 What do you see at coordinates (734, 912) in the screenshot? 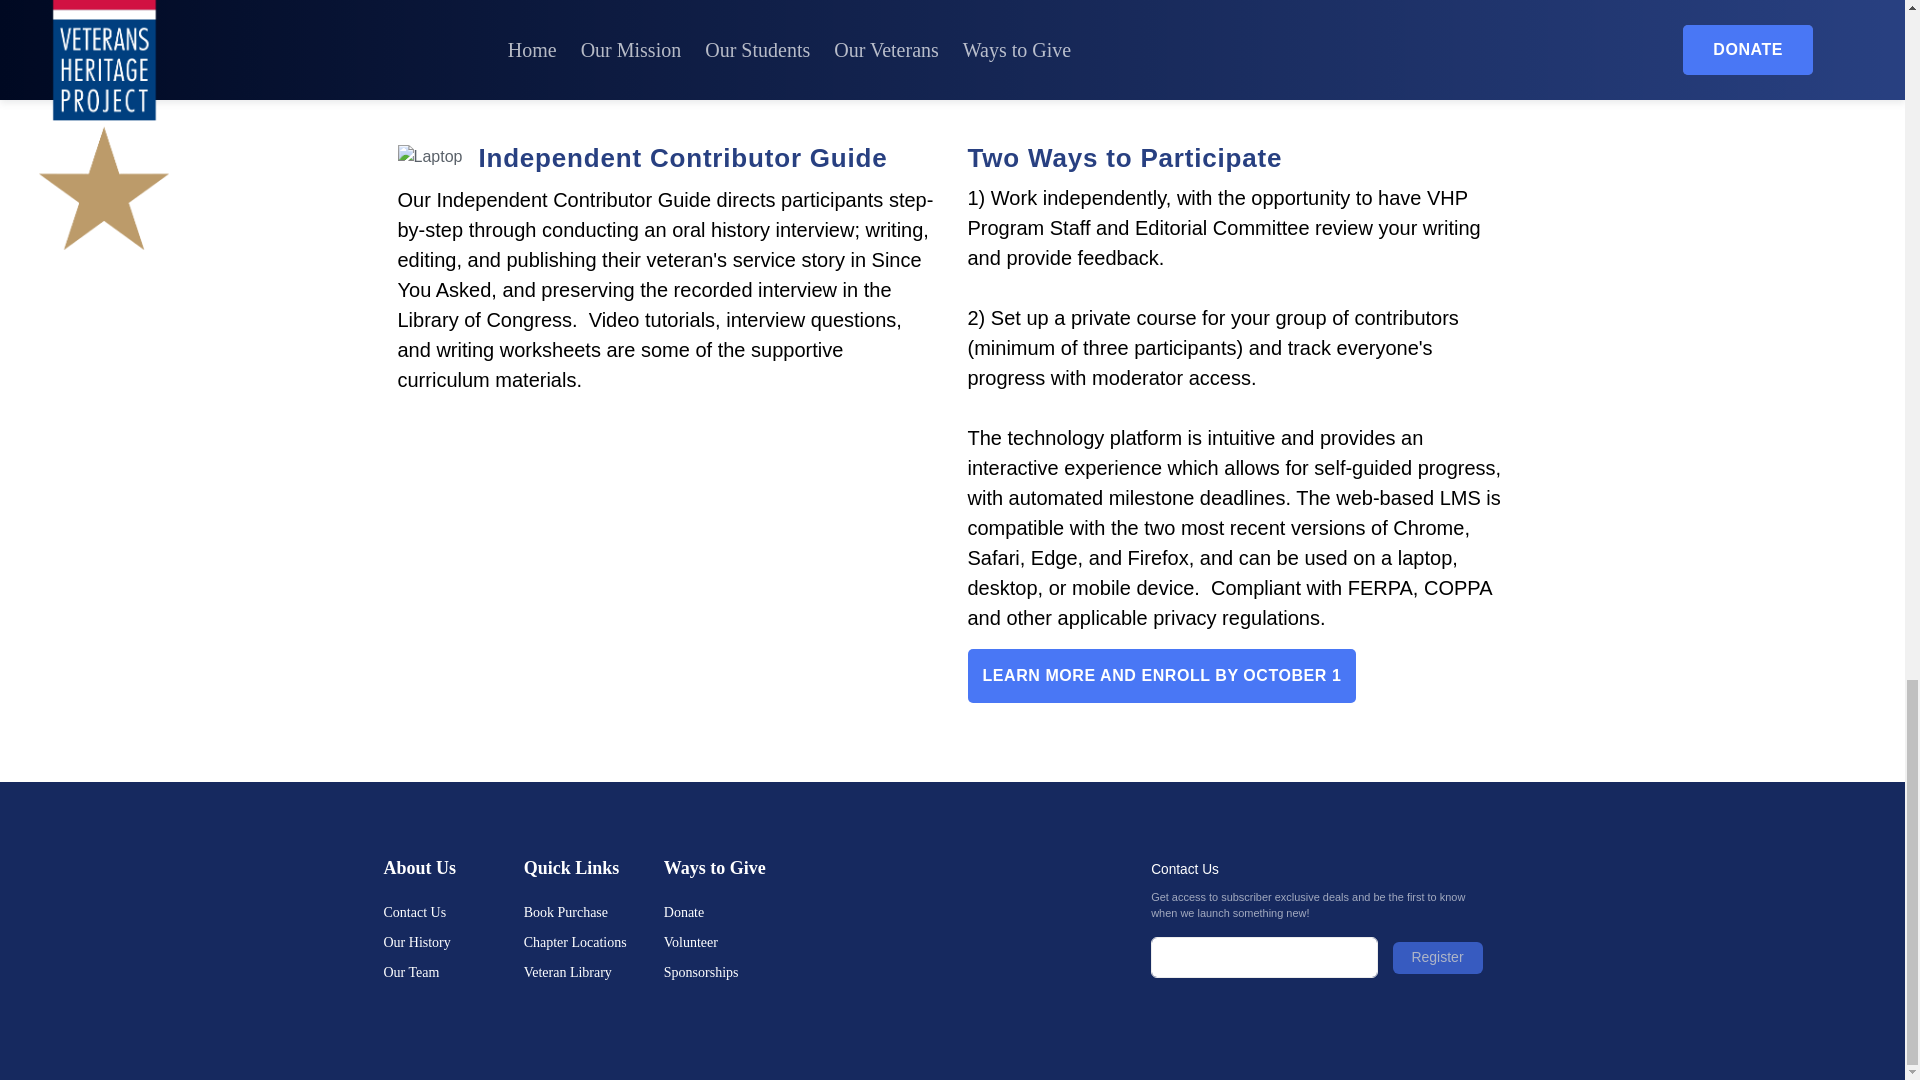
I see `Donate` at bounding box center [734, 912].